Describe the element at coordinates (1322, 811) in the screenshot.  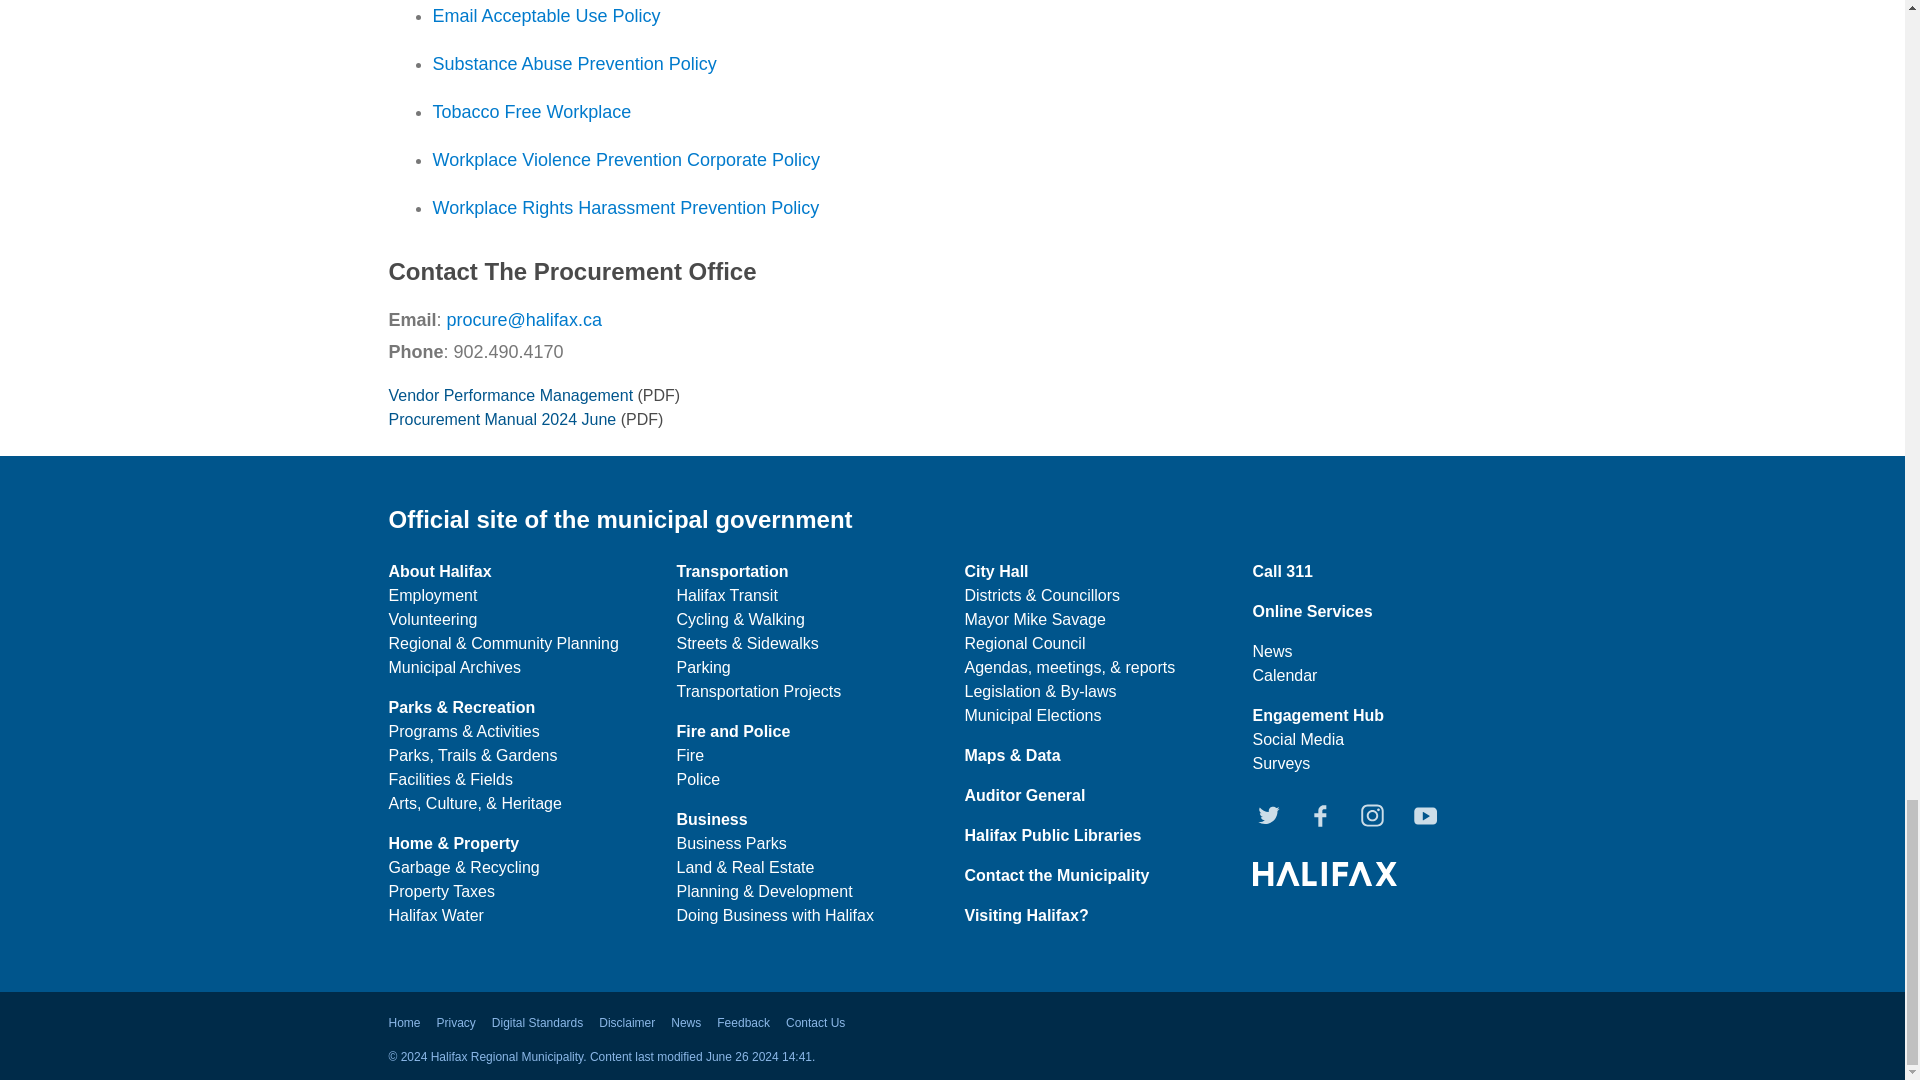
I see `View Facebook page` at that location.